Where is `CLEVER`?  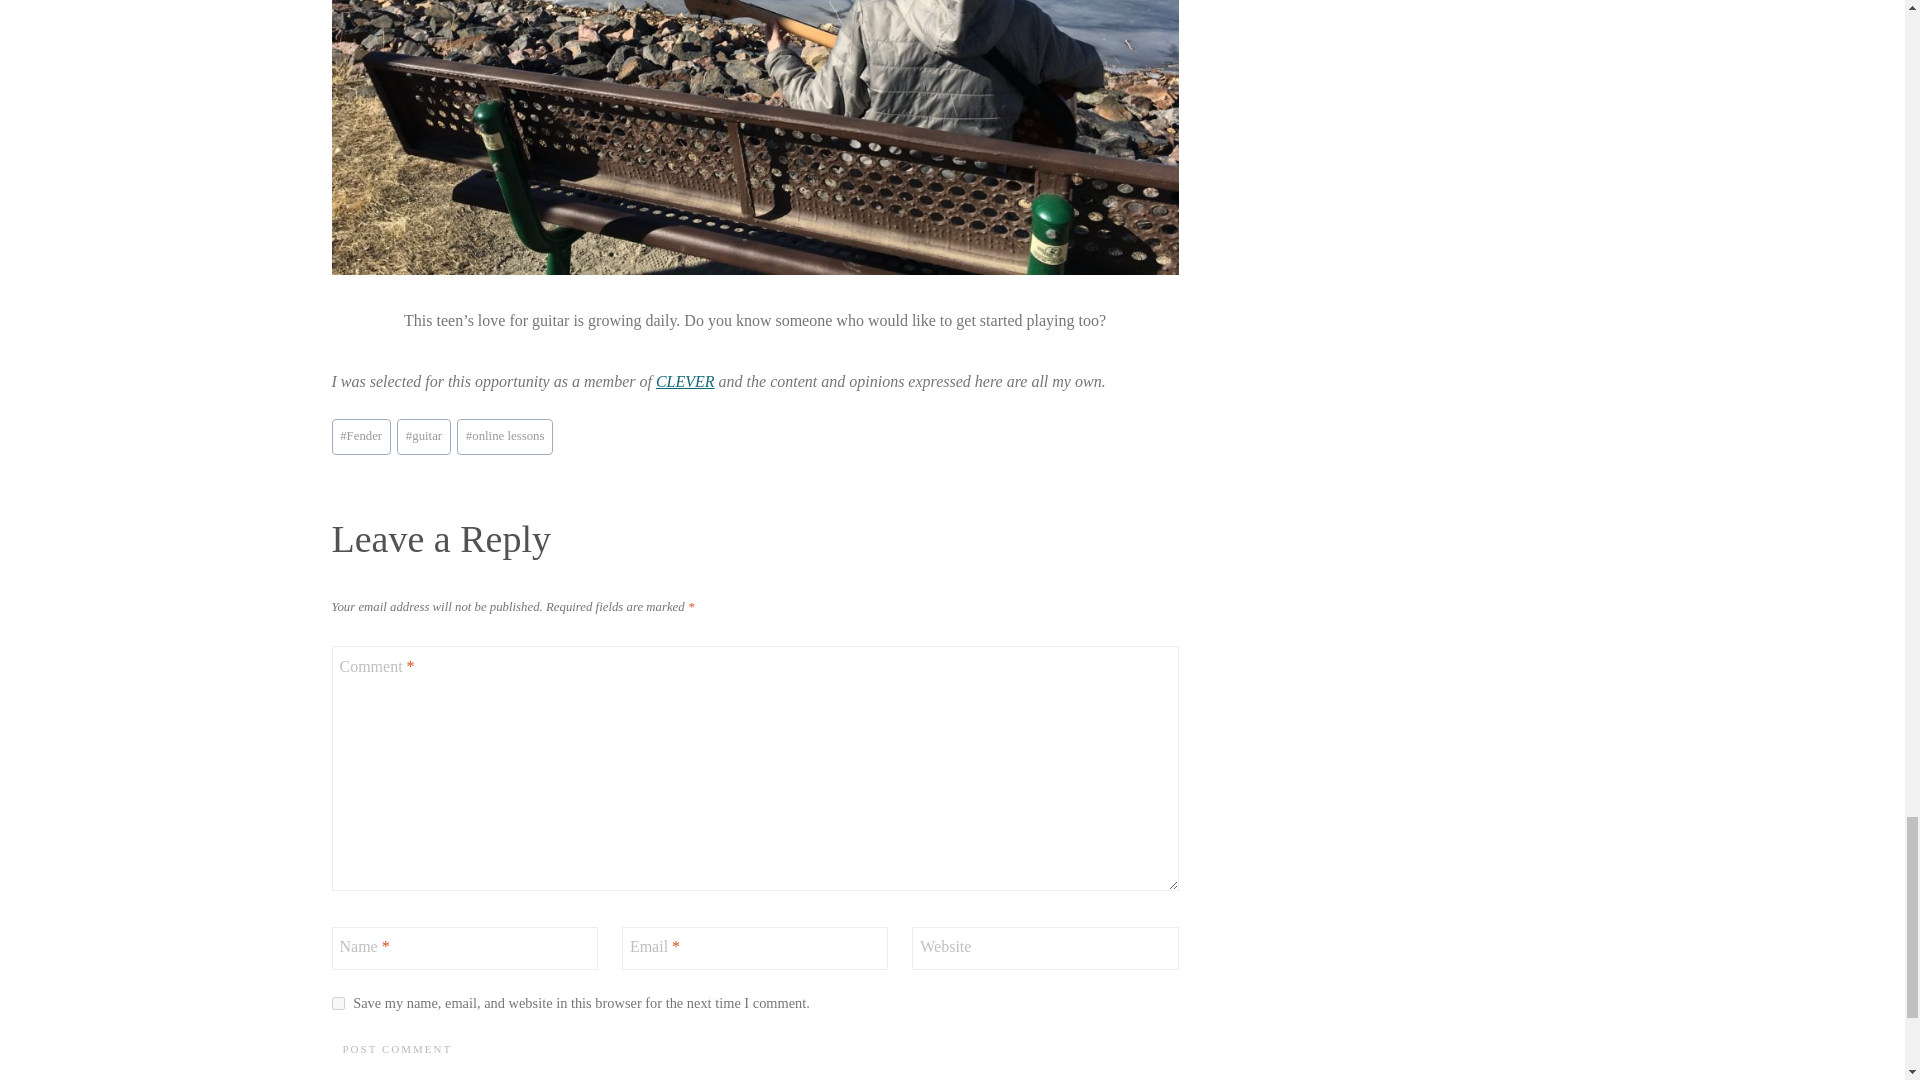 CLEVER is located at coordinates (685, 380).